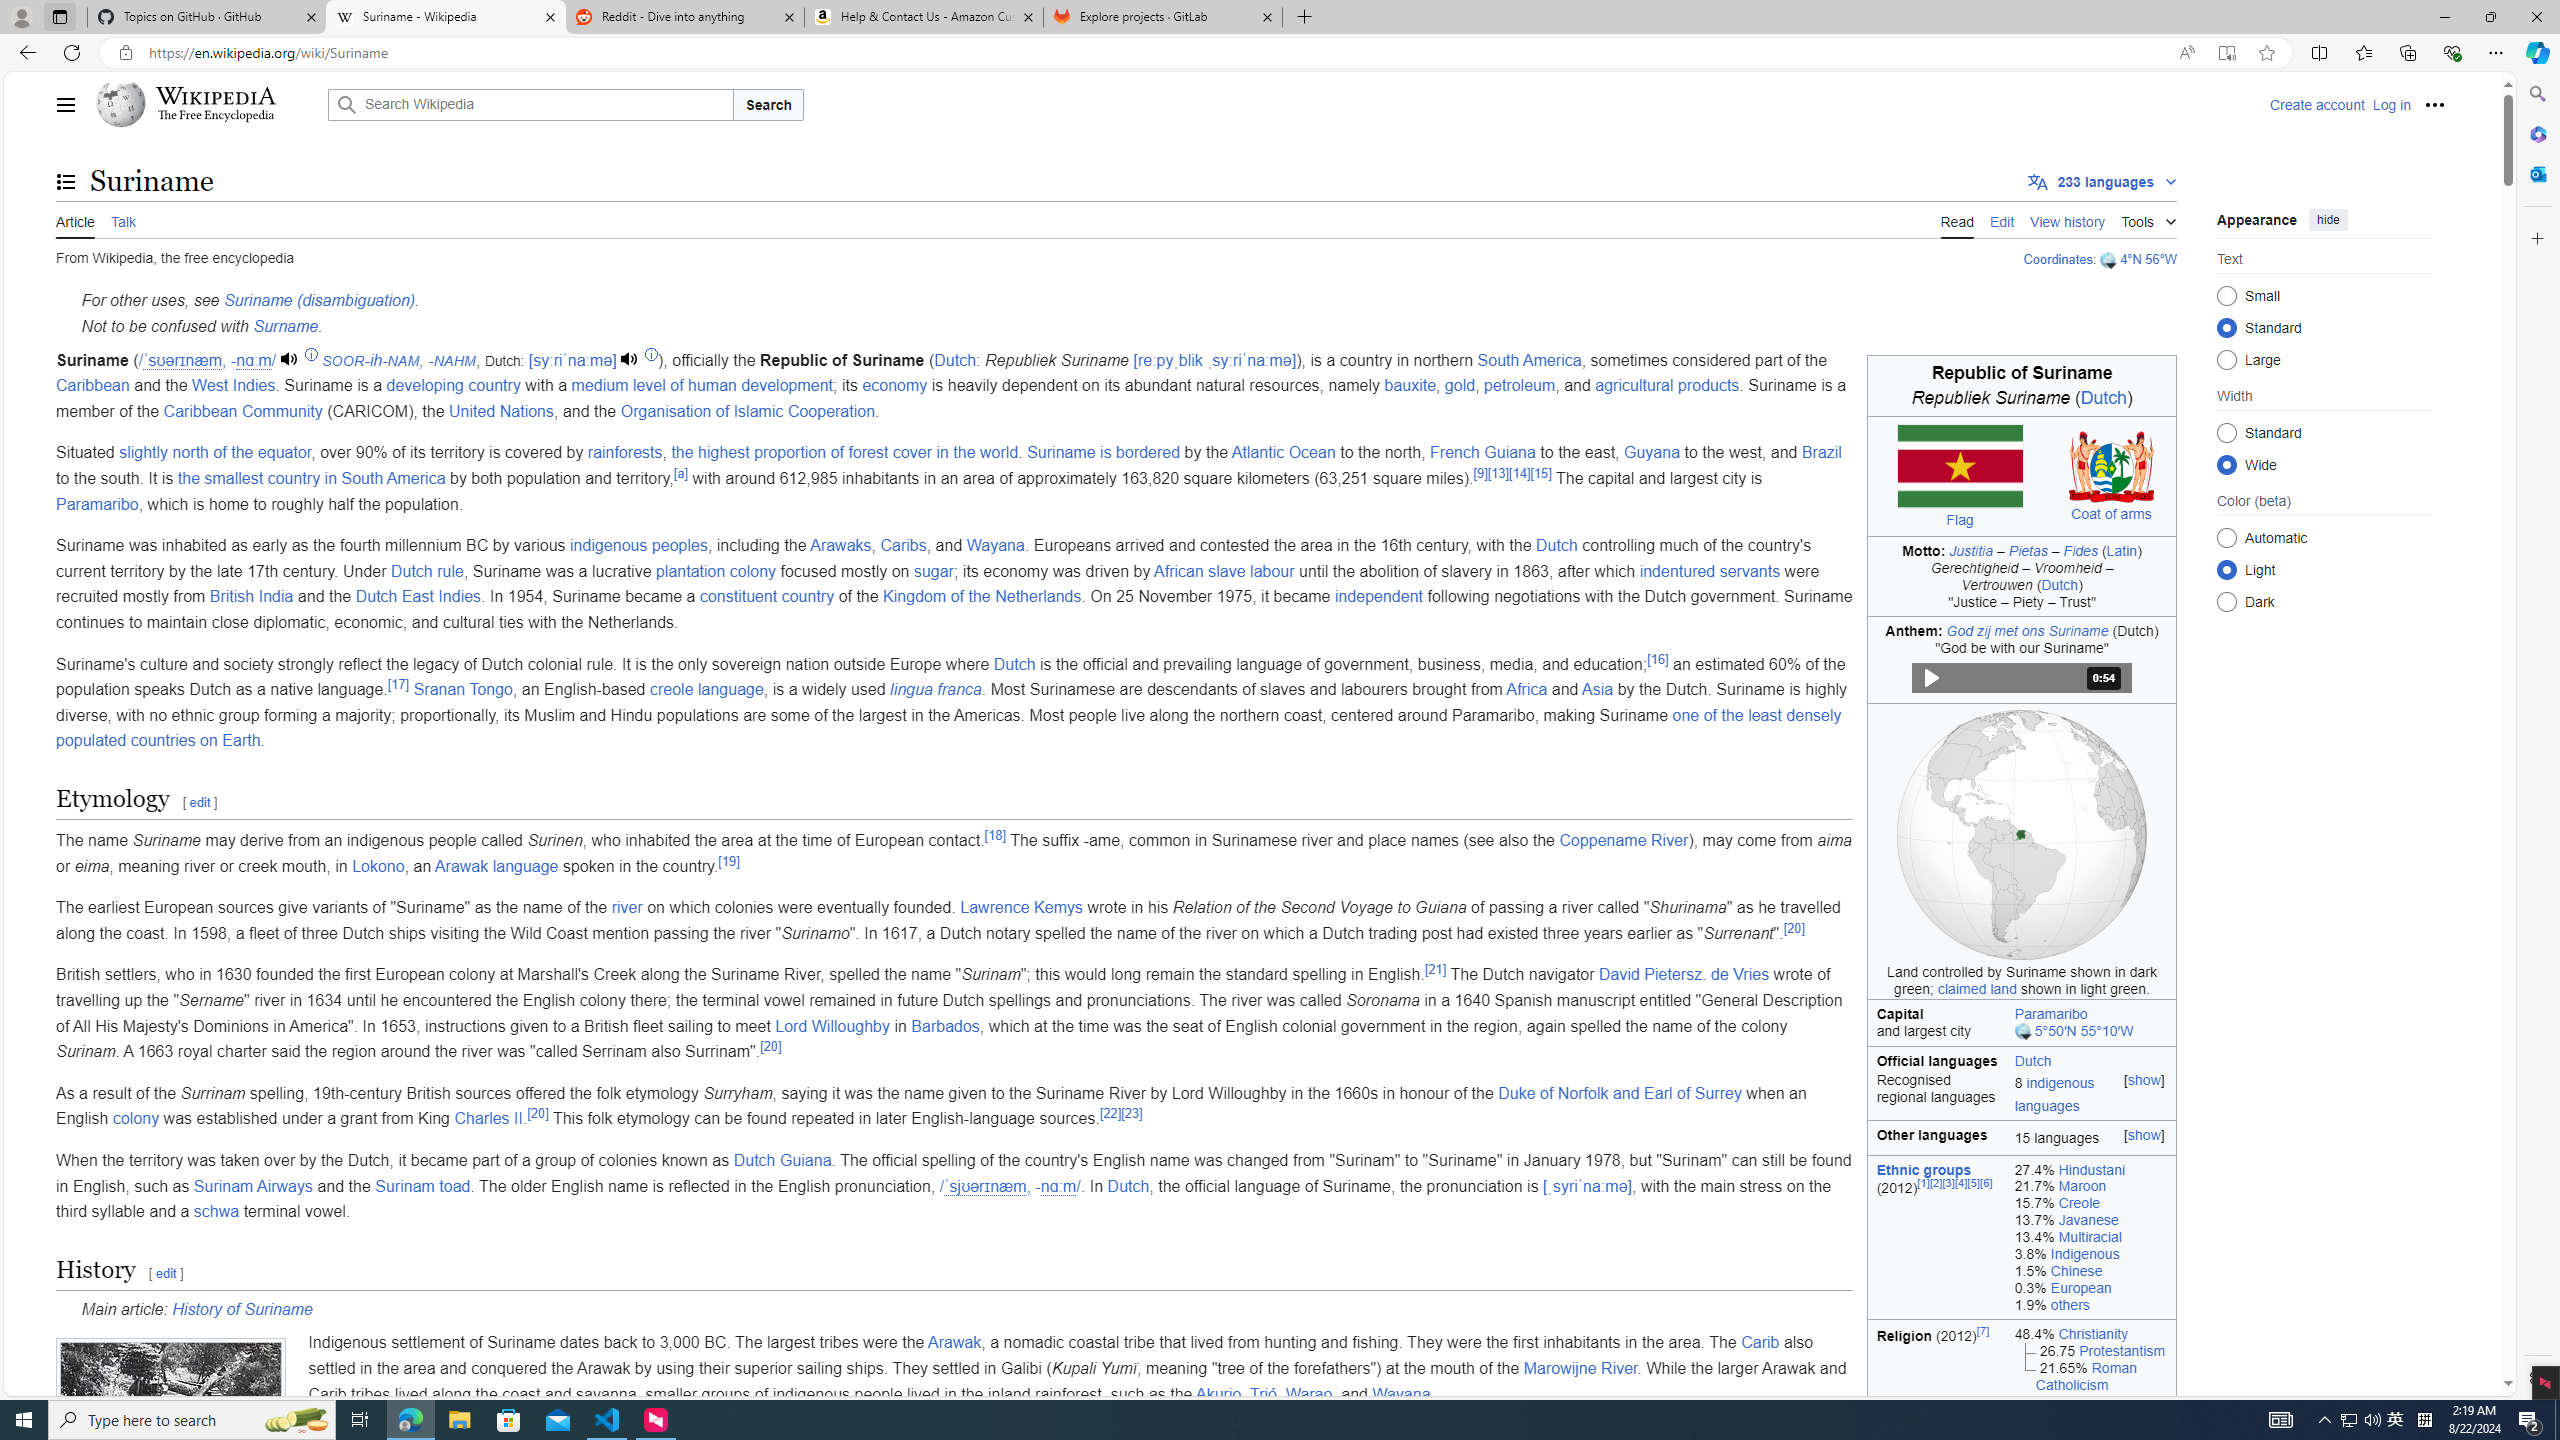 This screenshot has width=2560, height=1440. I want to click on the smallest country in South America, so click(310, 478).